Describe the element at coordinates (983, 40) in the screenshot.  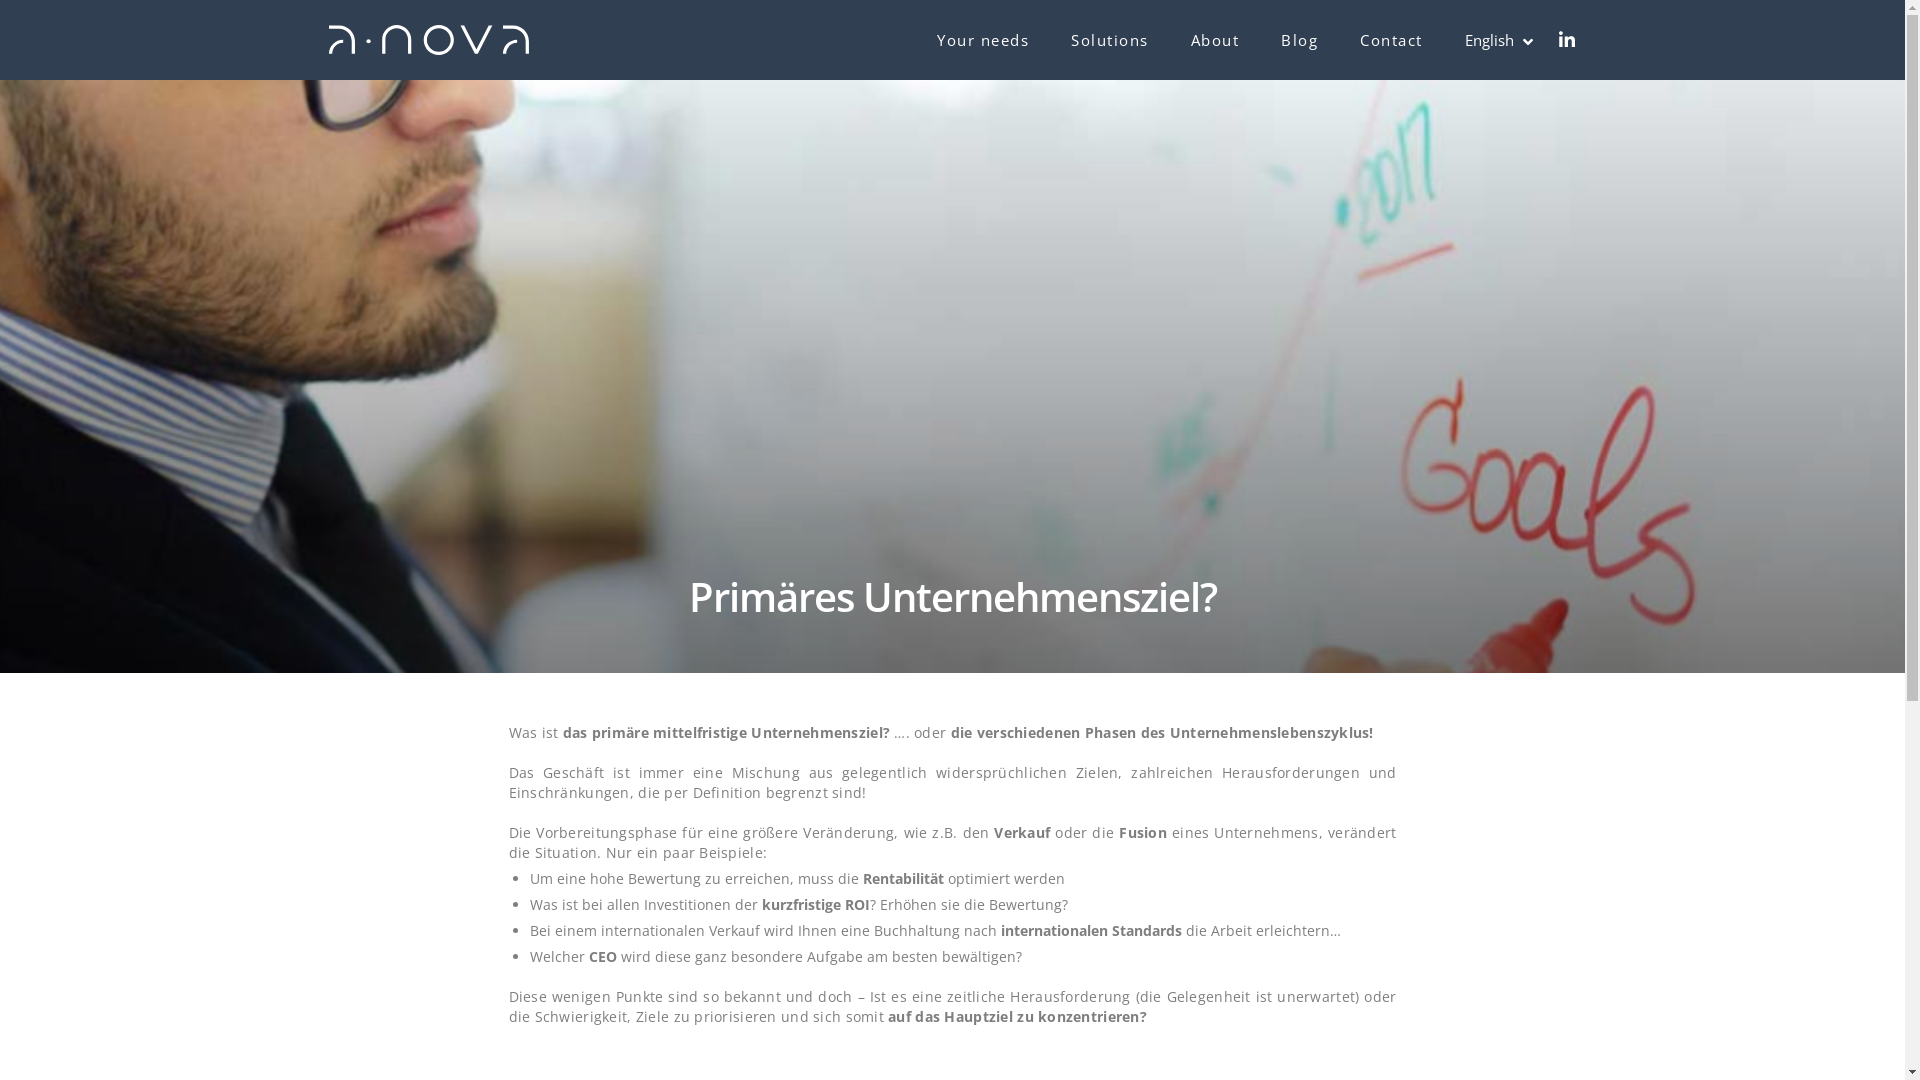
I see `Your needs` at that location.